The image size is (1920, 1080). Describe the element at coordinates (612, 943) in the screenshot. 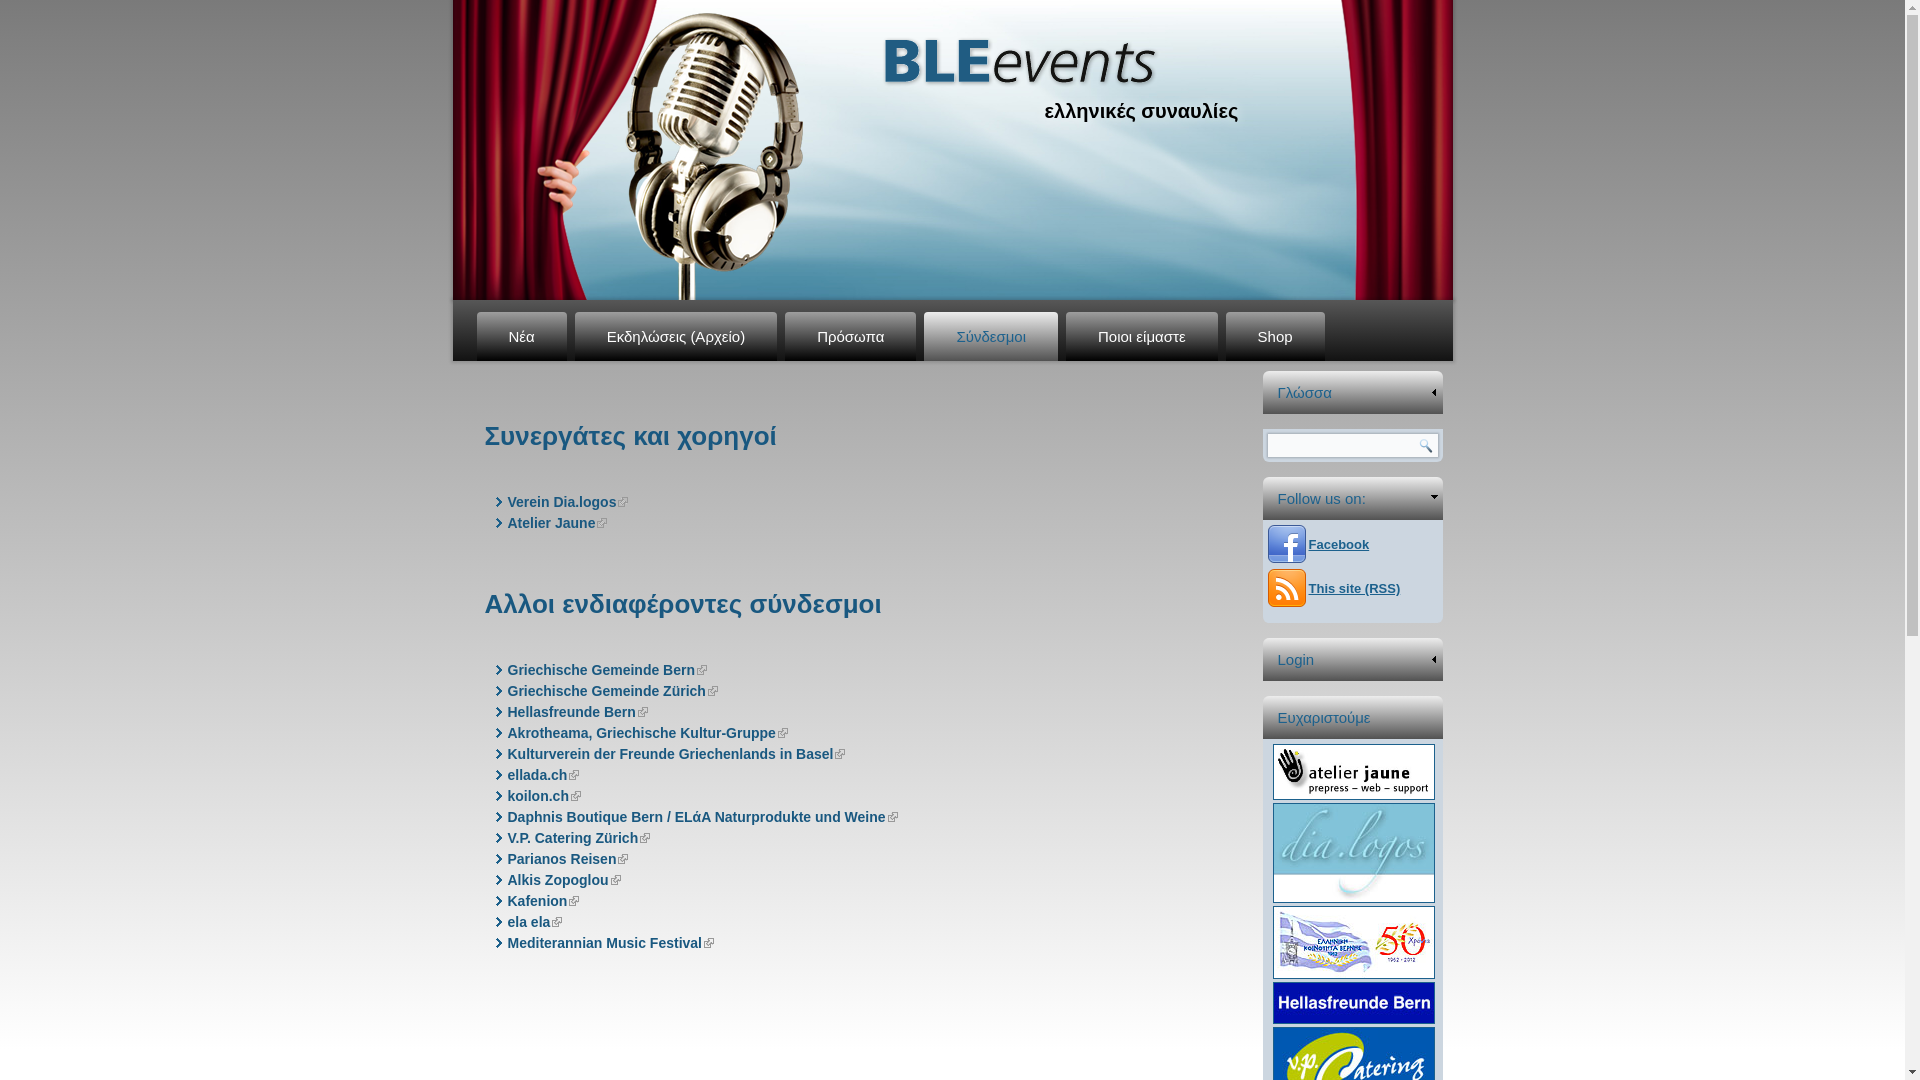

I see `Mediterannian Music Festival
(link is external)` at that location.